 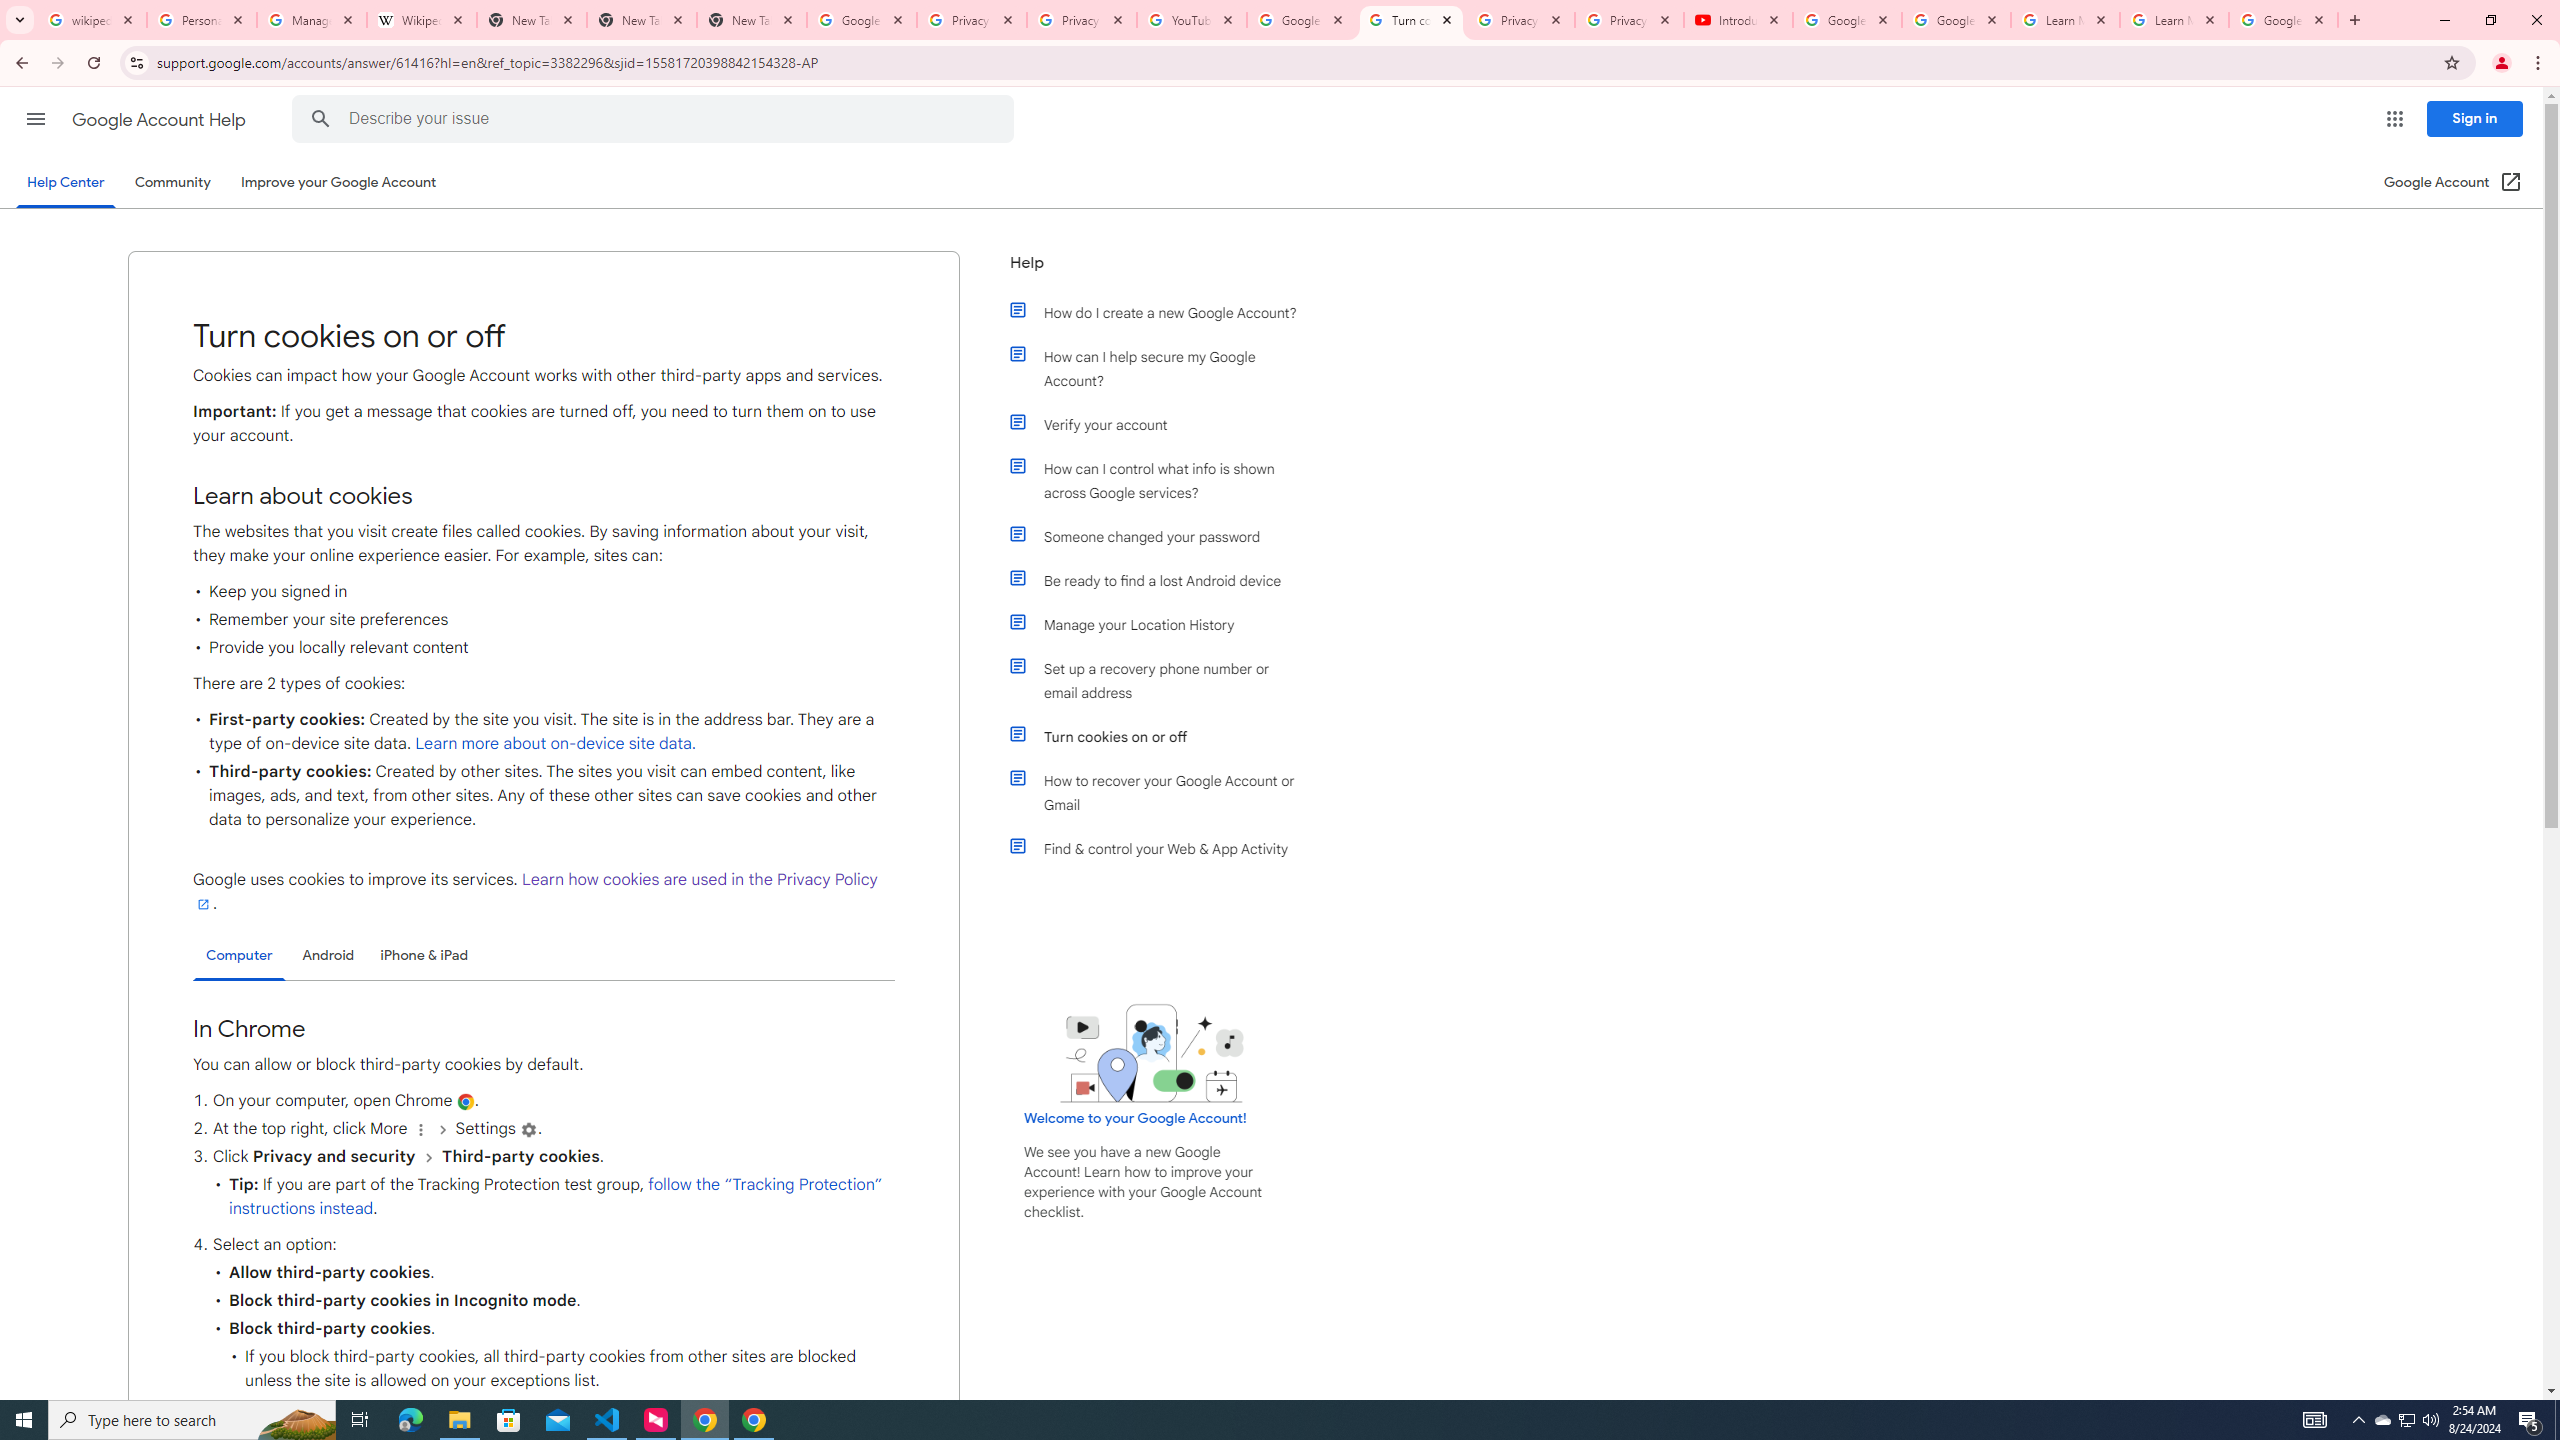 What do you see at coordinates (656, 119) in the screenshot?
I see `Describe your issue` at bounding box center [656, 119].